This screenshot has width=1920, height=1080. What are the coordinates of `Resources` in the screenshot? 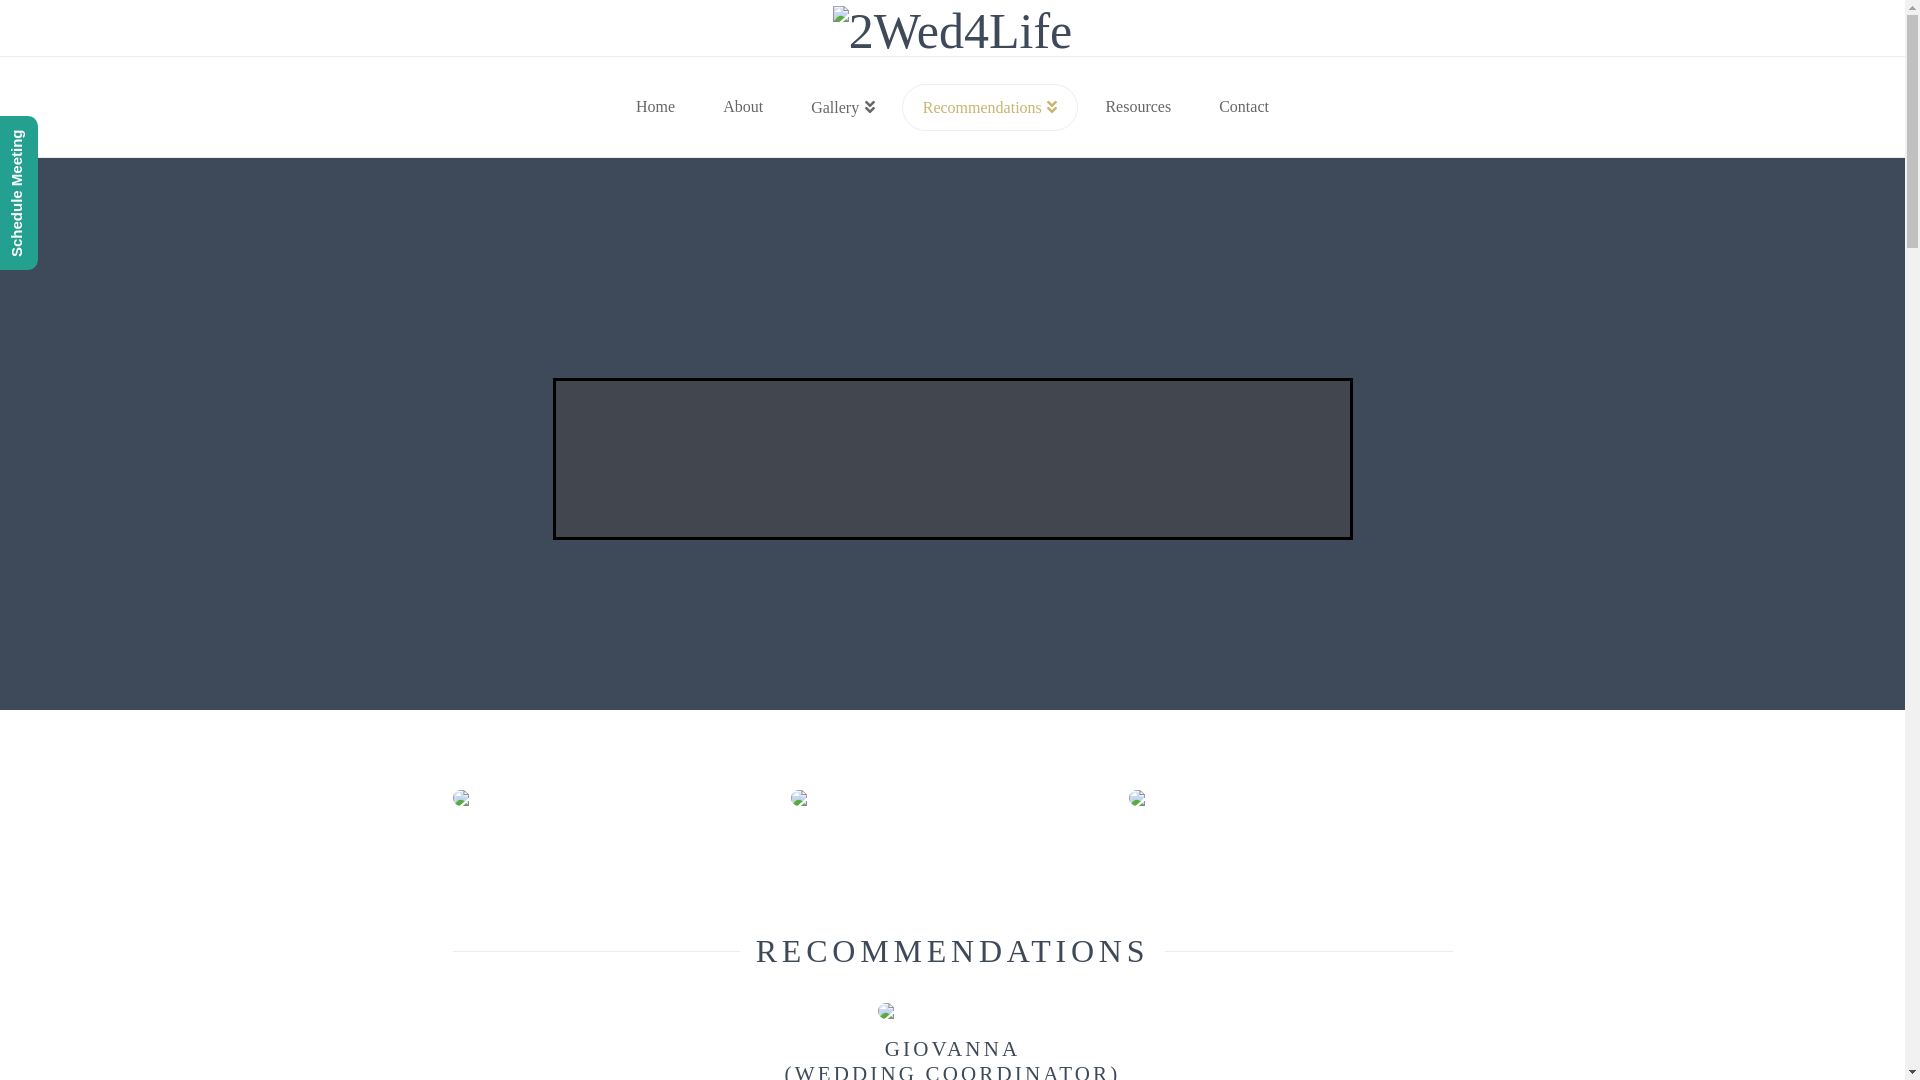 It's located at (1138, 107).